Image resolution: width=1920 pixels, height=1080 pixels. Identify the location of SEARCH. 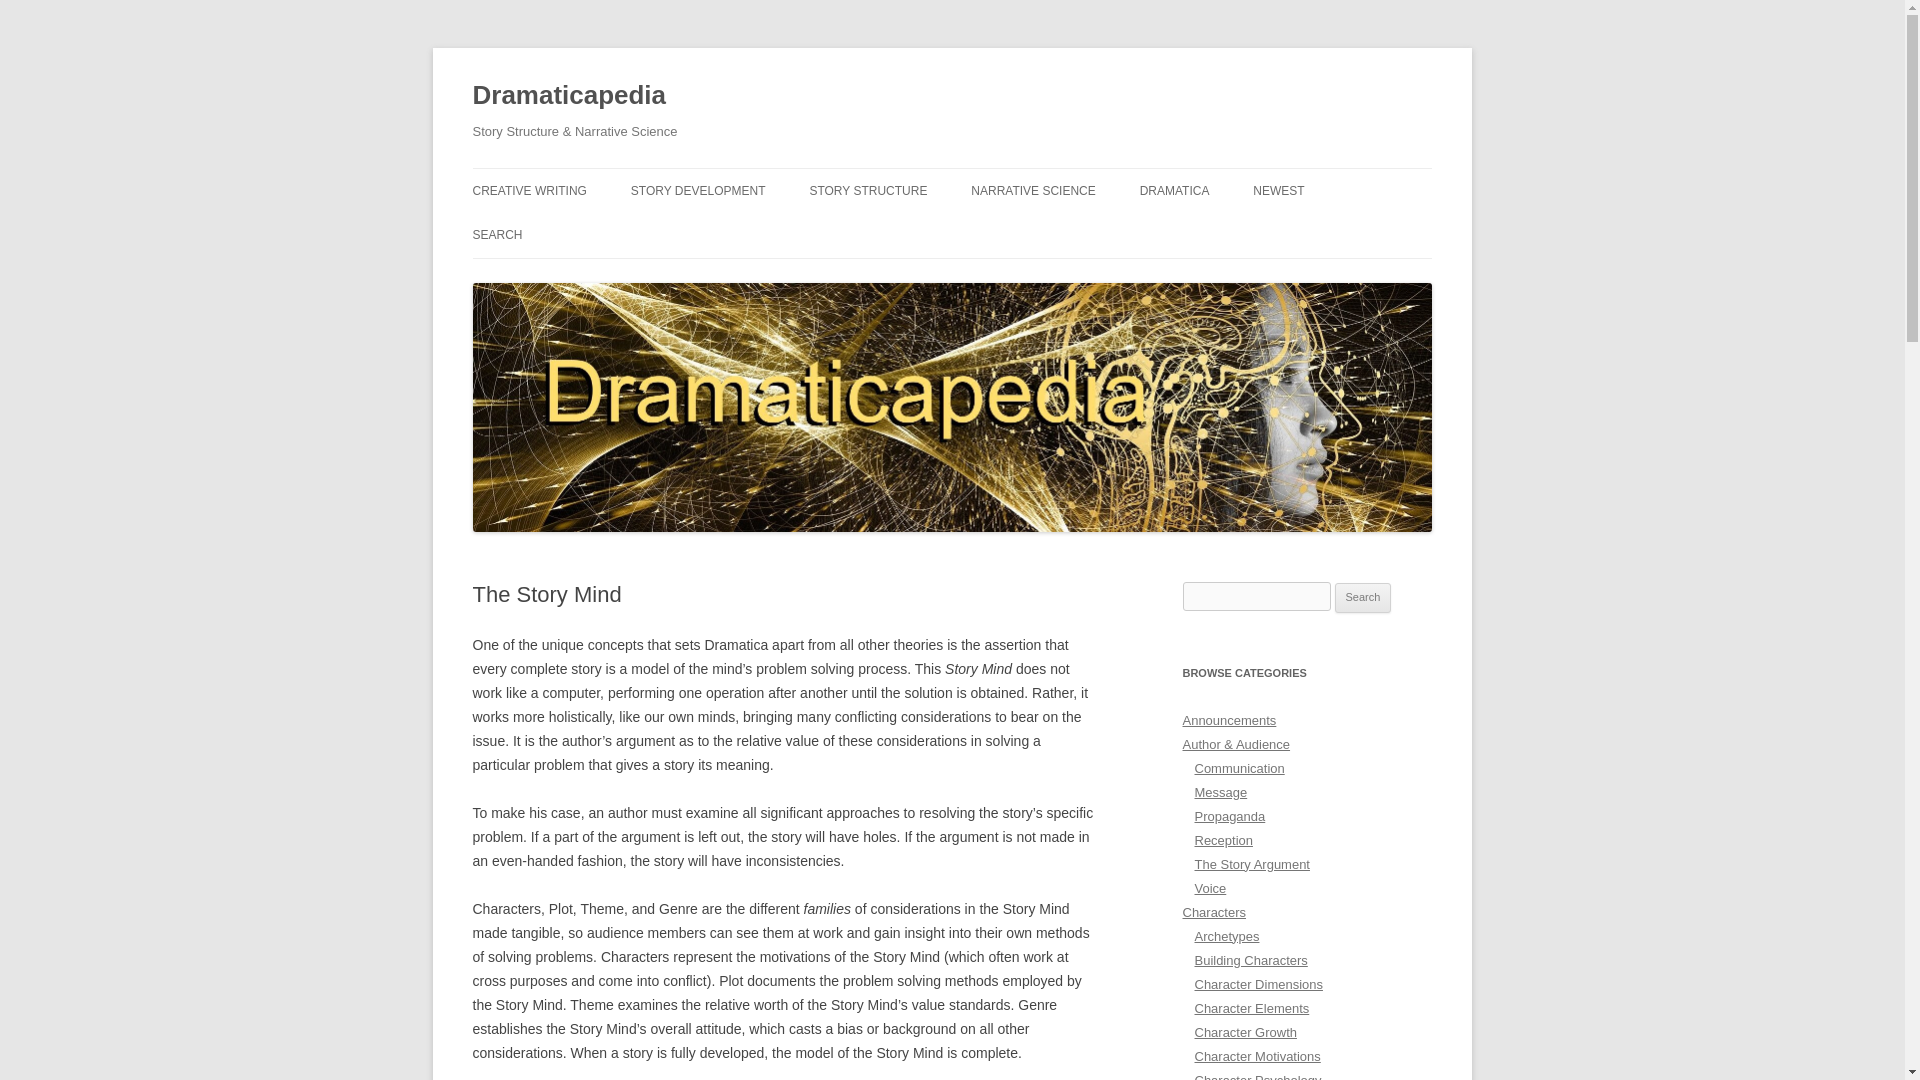
(497, 234).